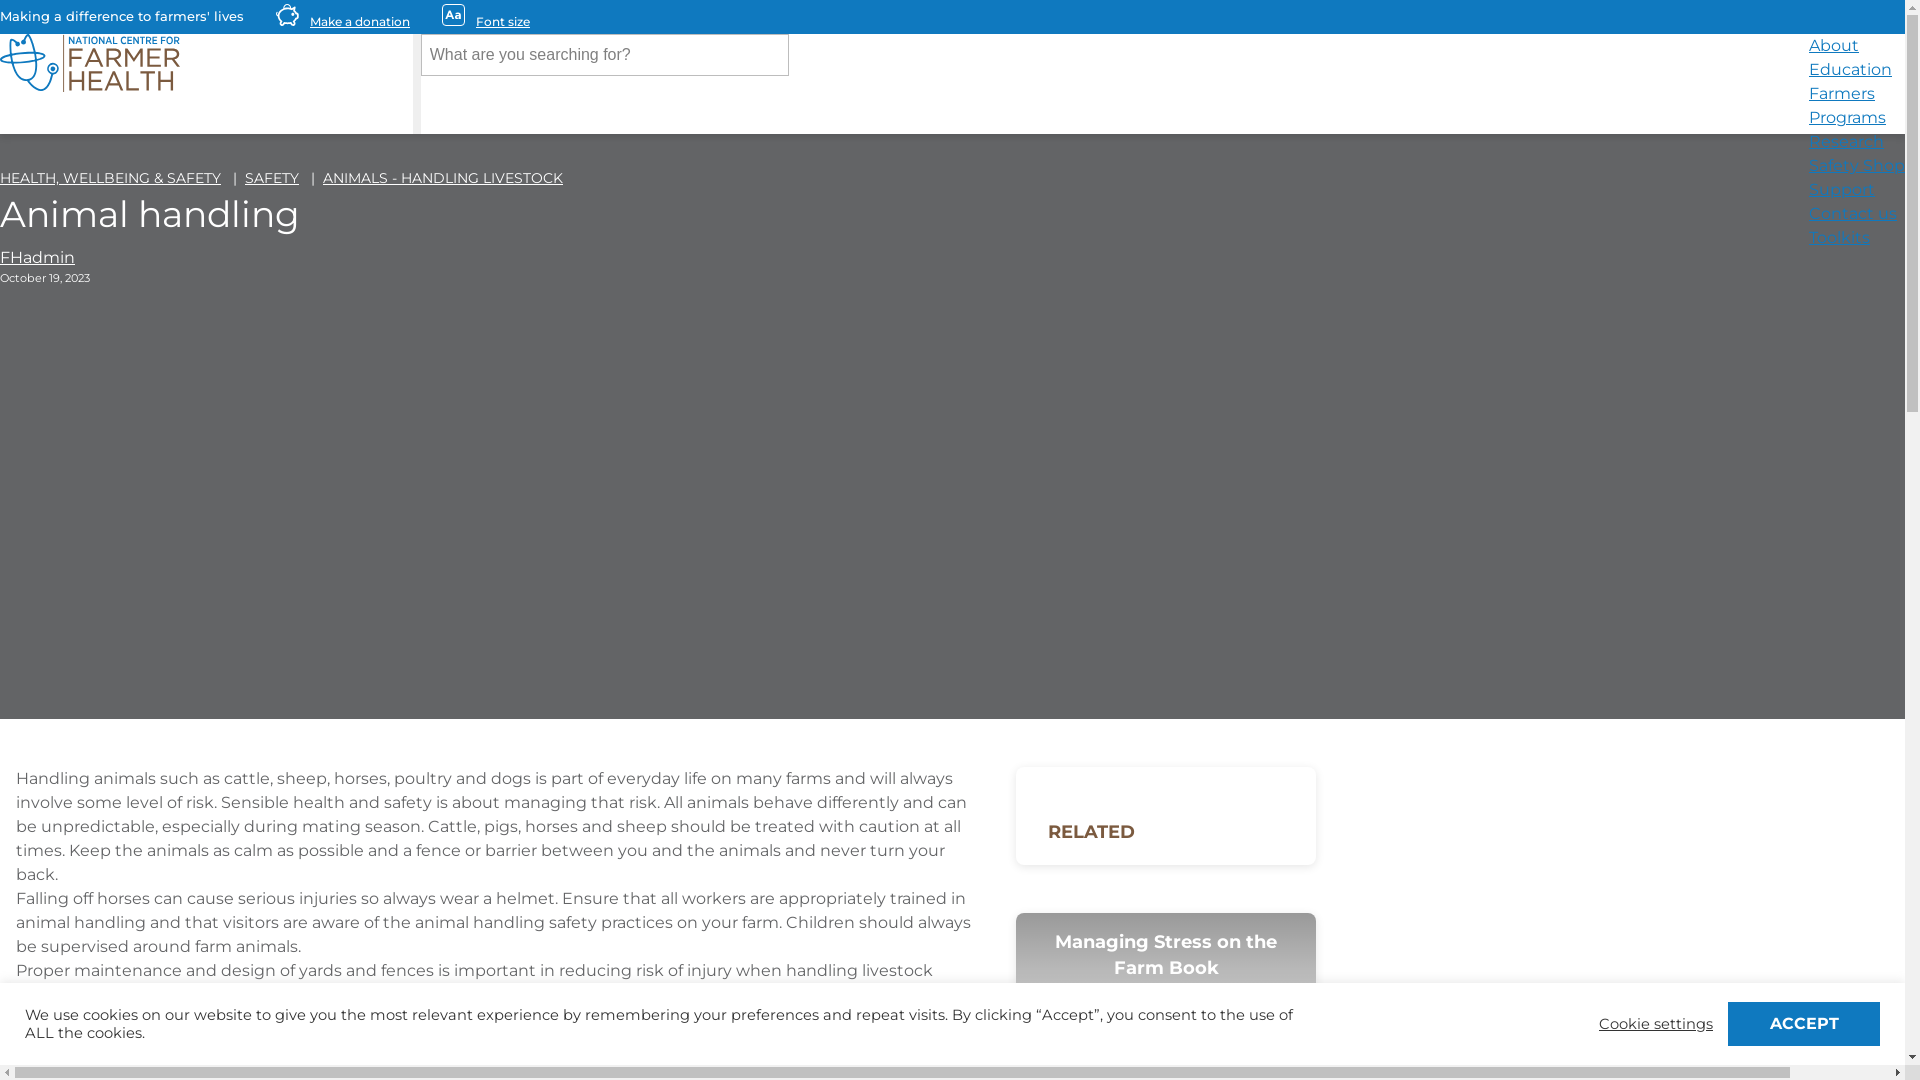  What do you see at coordinates (1846, 144) in the screenshot?
I see `Research` at bounding box center [1846, 144].